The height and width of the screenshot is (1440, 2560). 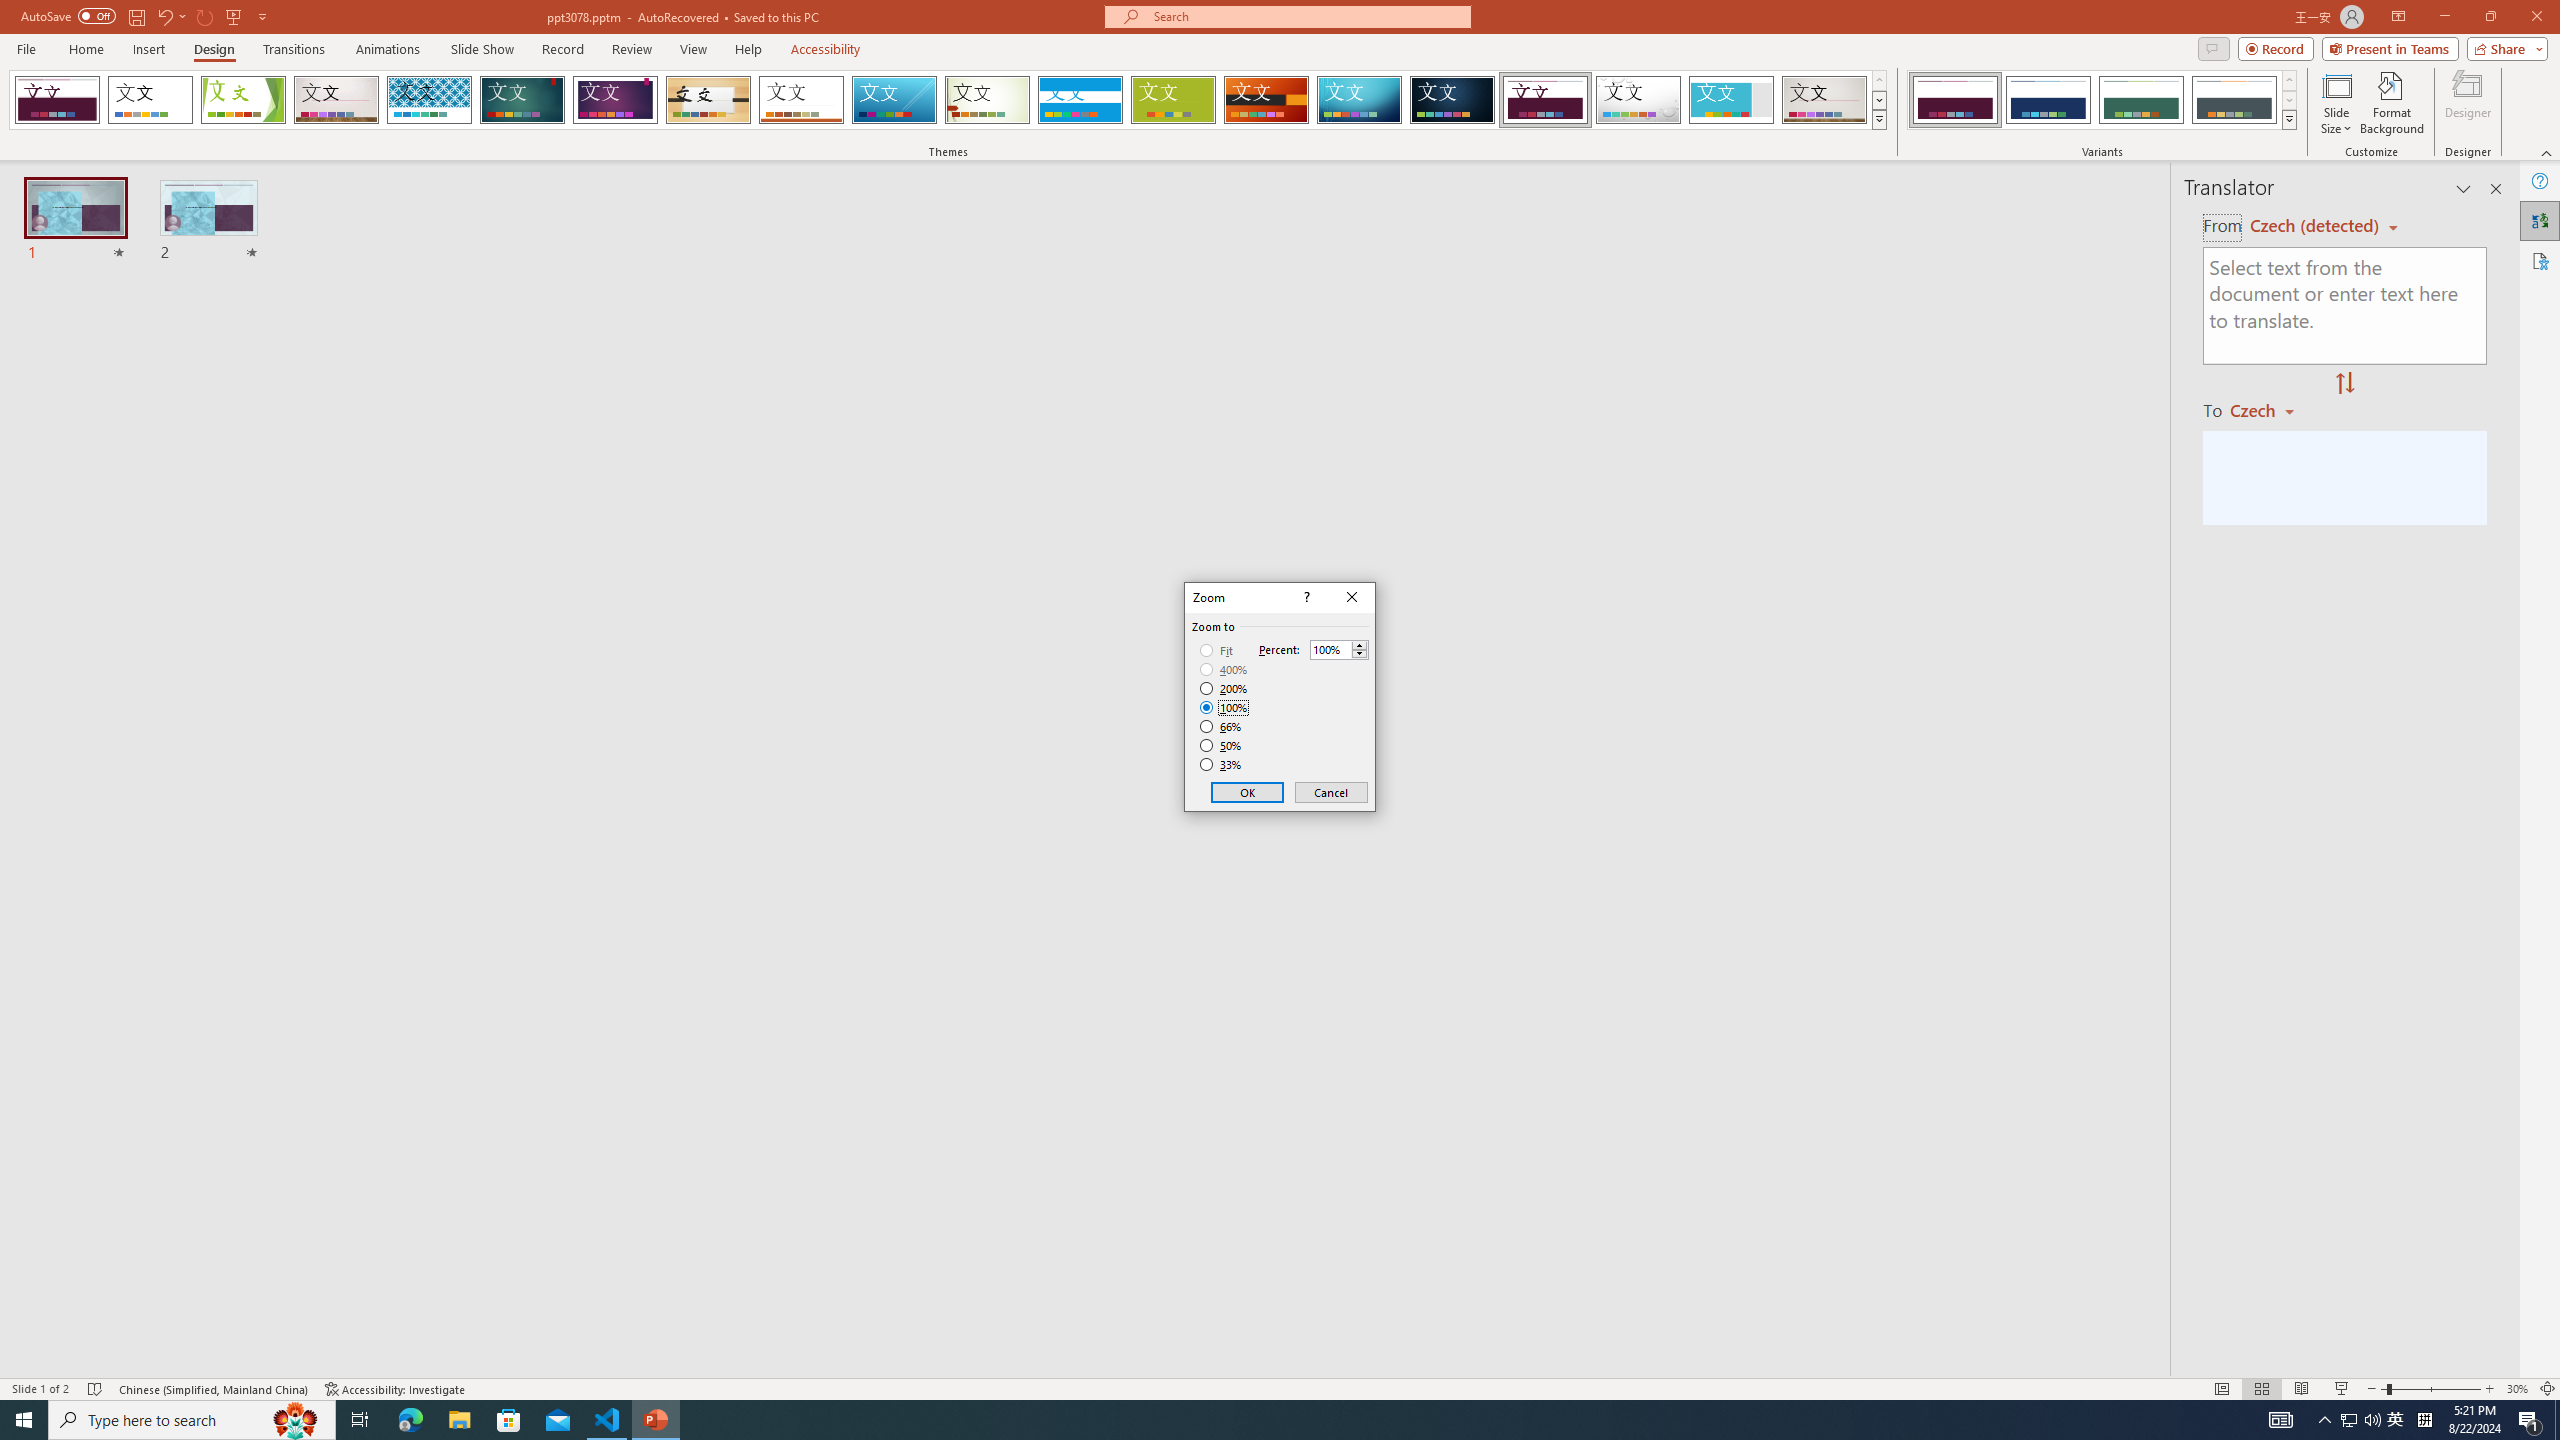 I want to click on Save, so click(x=136, y=16).